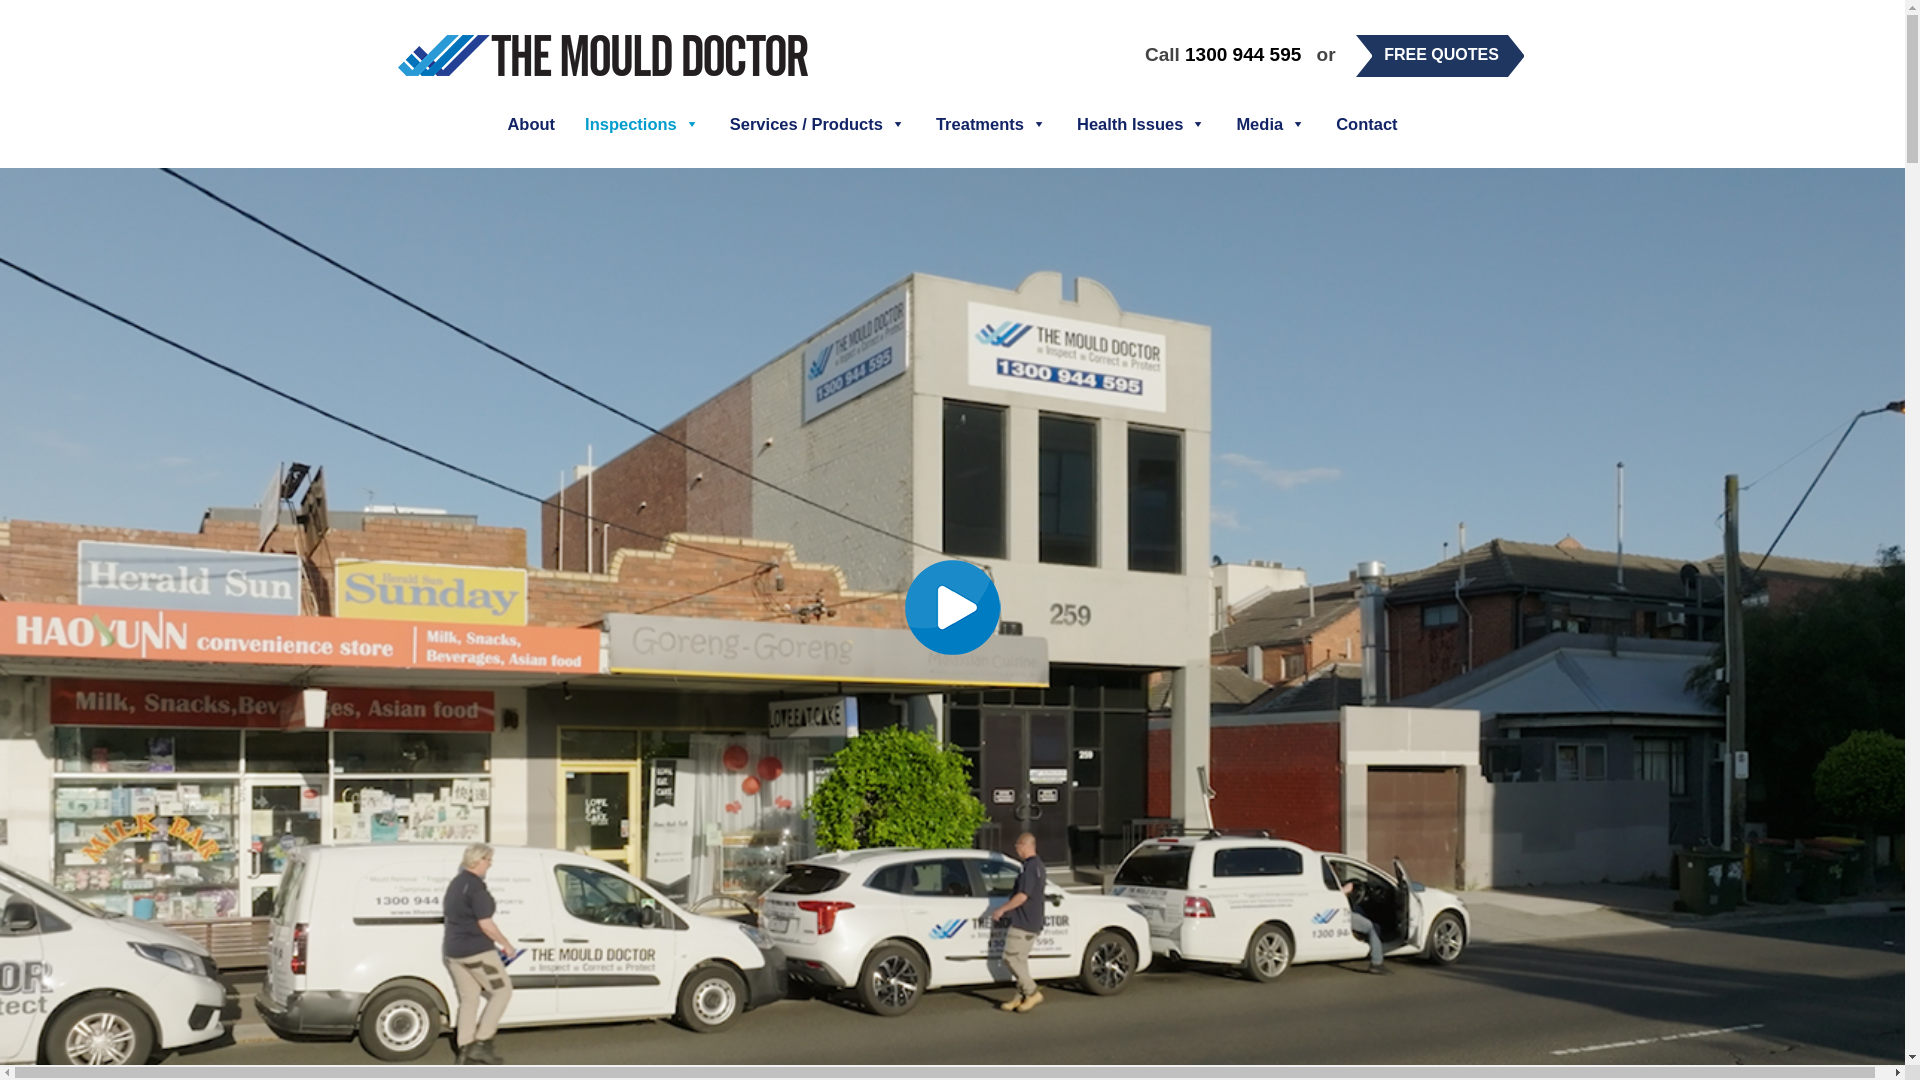 This screenshot has width=1920, height=1080. Describe the element at coordinates (1442, 54) in the screenshot. I see `FREE QUOTES` at that location.